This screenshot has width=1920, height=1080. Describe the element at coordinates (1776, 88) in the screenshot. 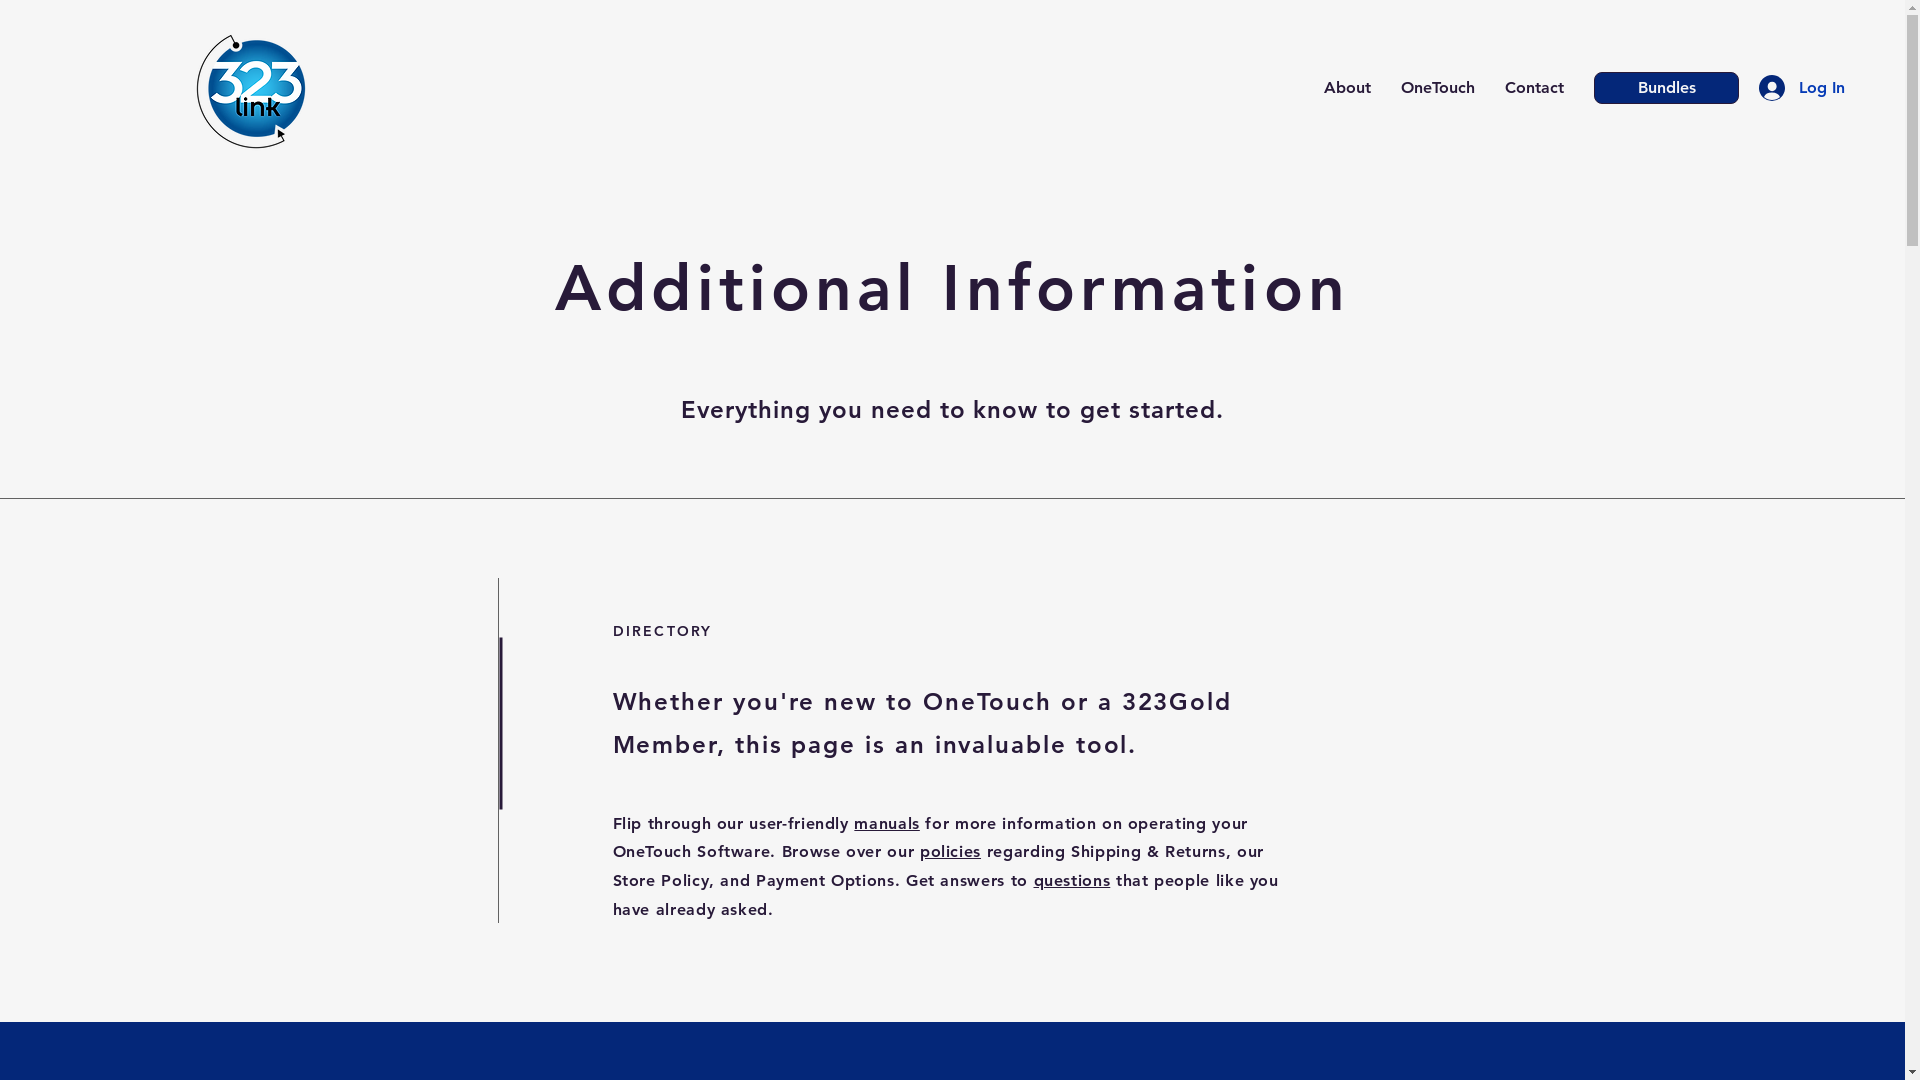

I see `Log In` at that location.